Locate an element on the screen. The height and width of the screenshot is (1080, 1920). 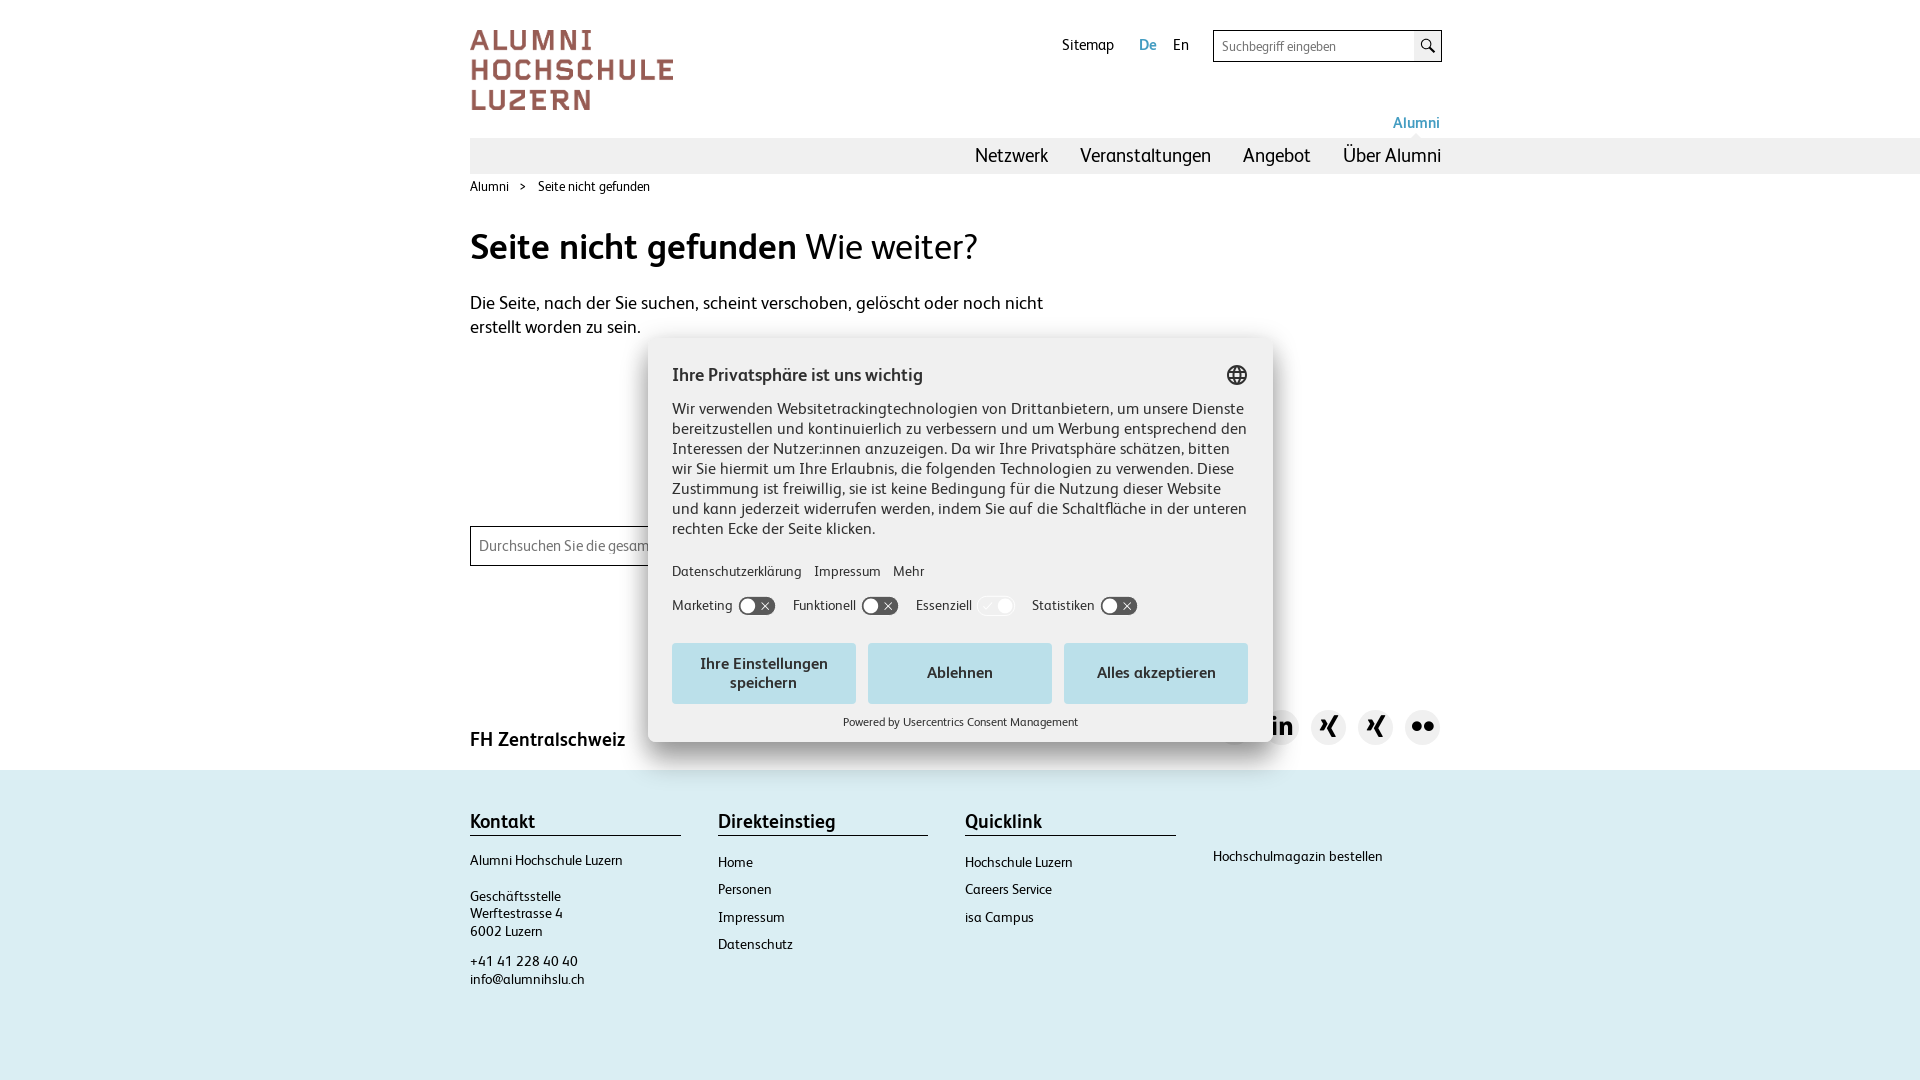
Datenschutz is located at coordinates (756, 944).